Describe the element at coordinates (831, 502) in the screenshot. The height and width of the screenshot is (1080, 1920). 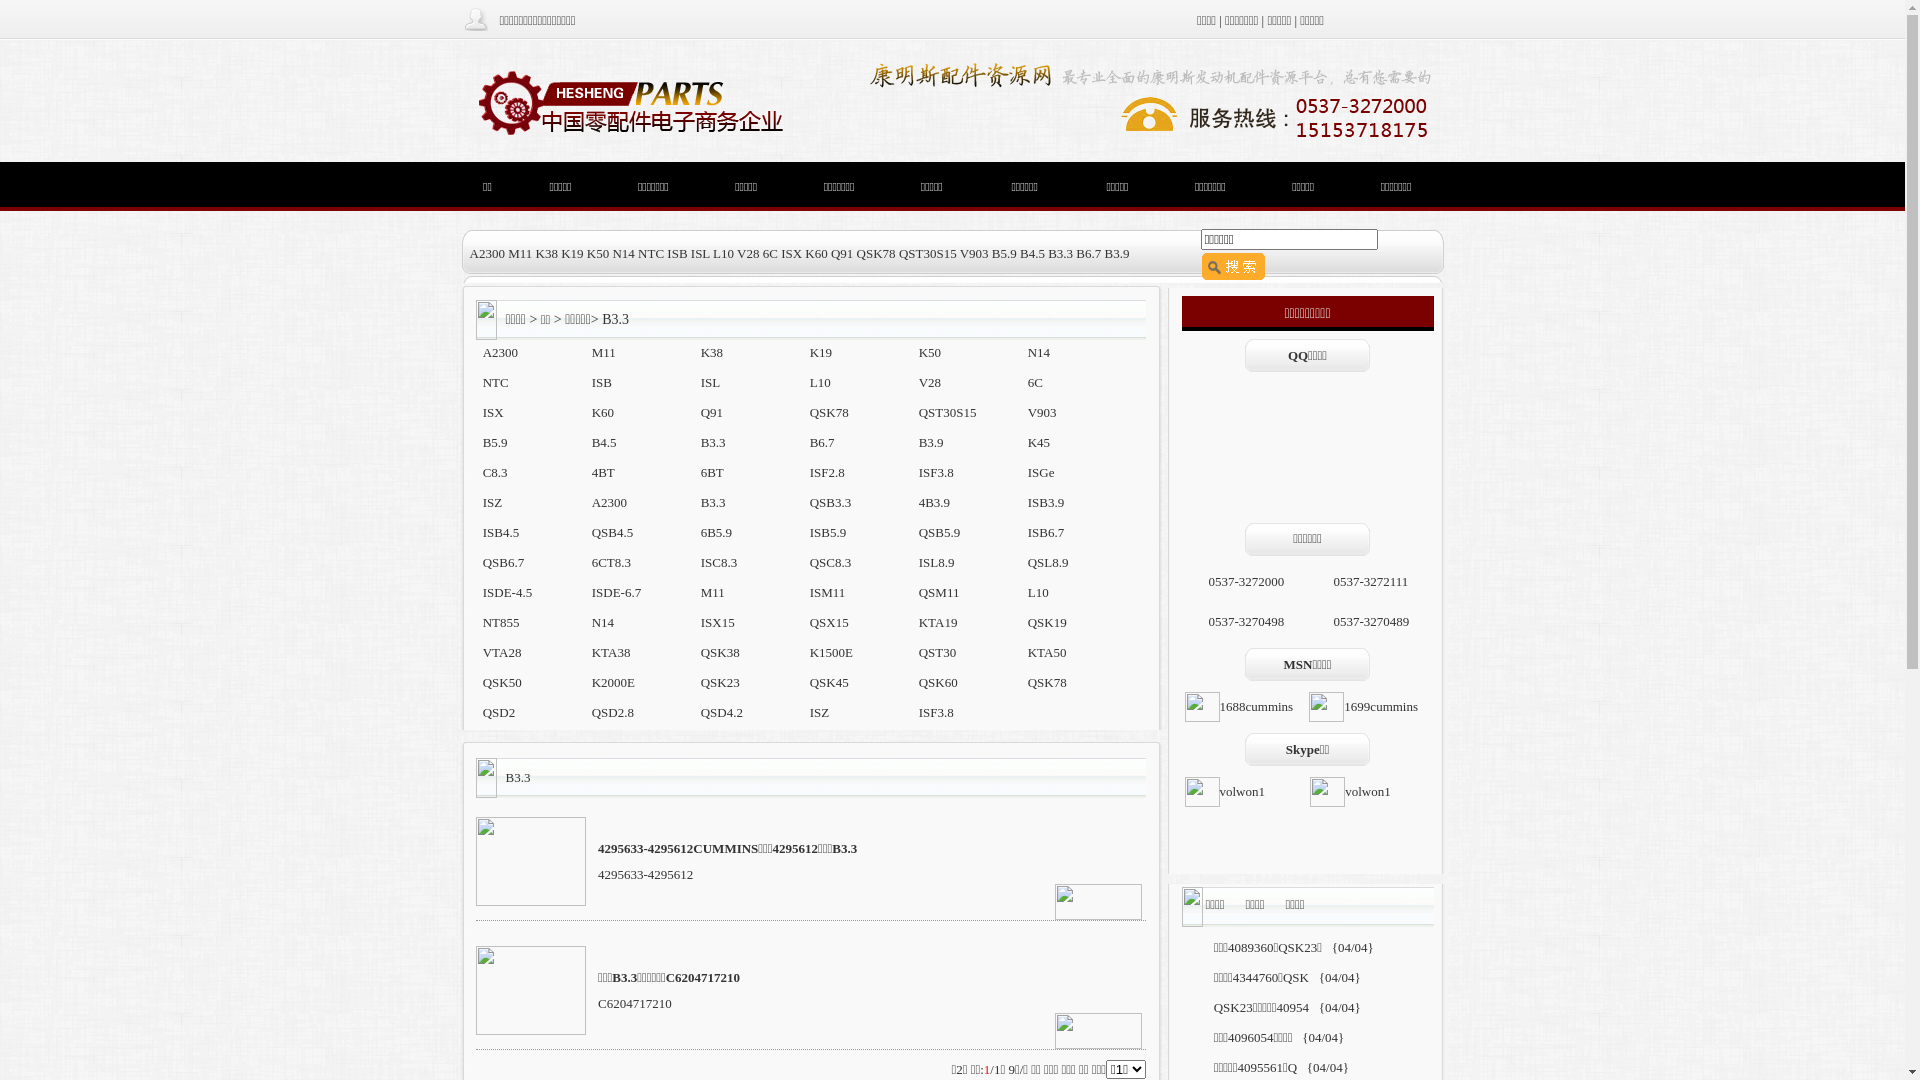
I see `QSB3.3` at that location.